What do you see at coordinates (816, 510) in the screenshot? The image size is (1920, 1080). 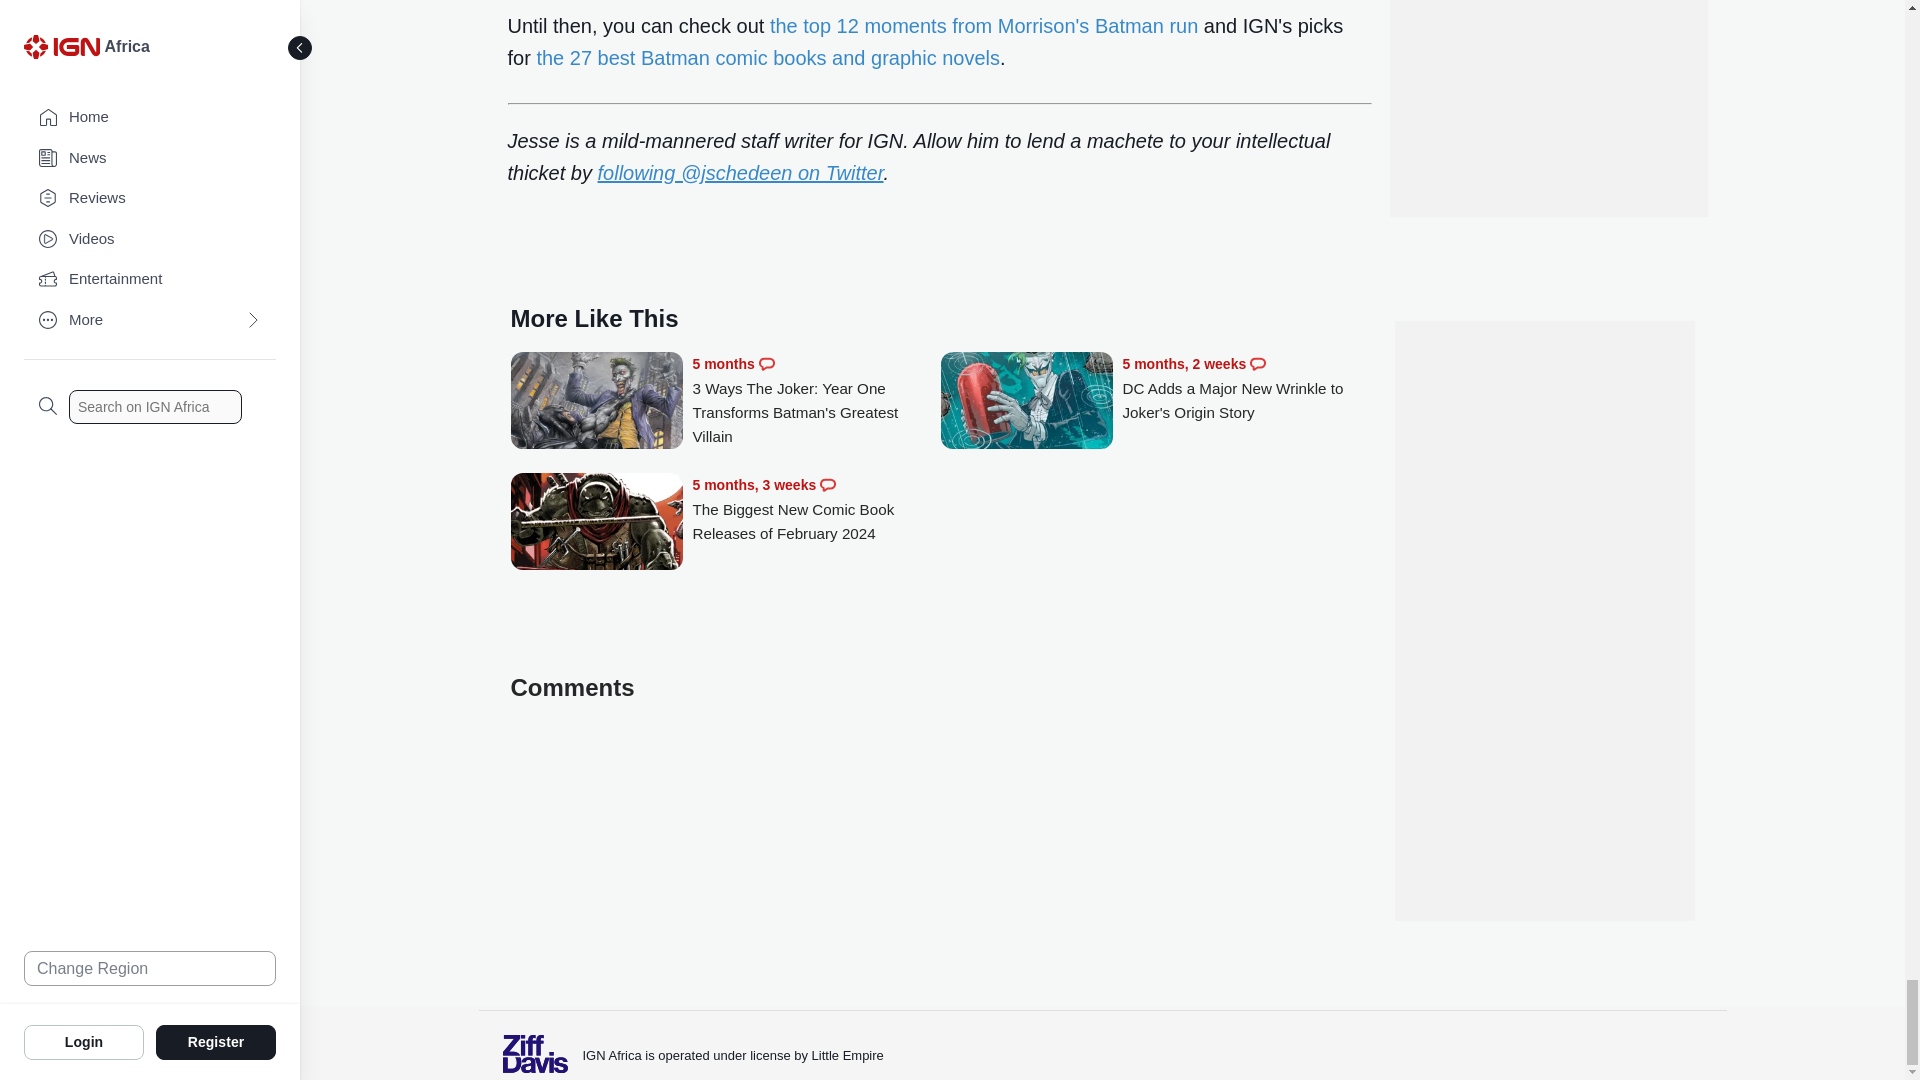 I see `The Biggest New Comic Book Releases of February 2024` at bounding box center [816, 510].